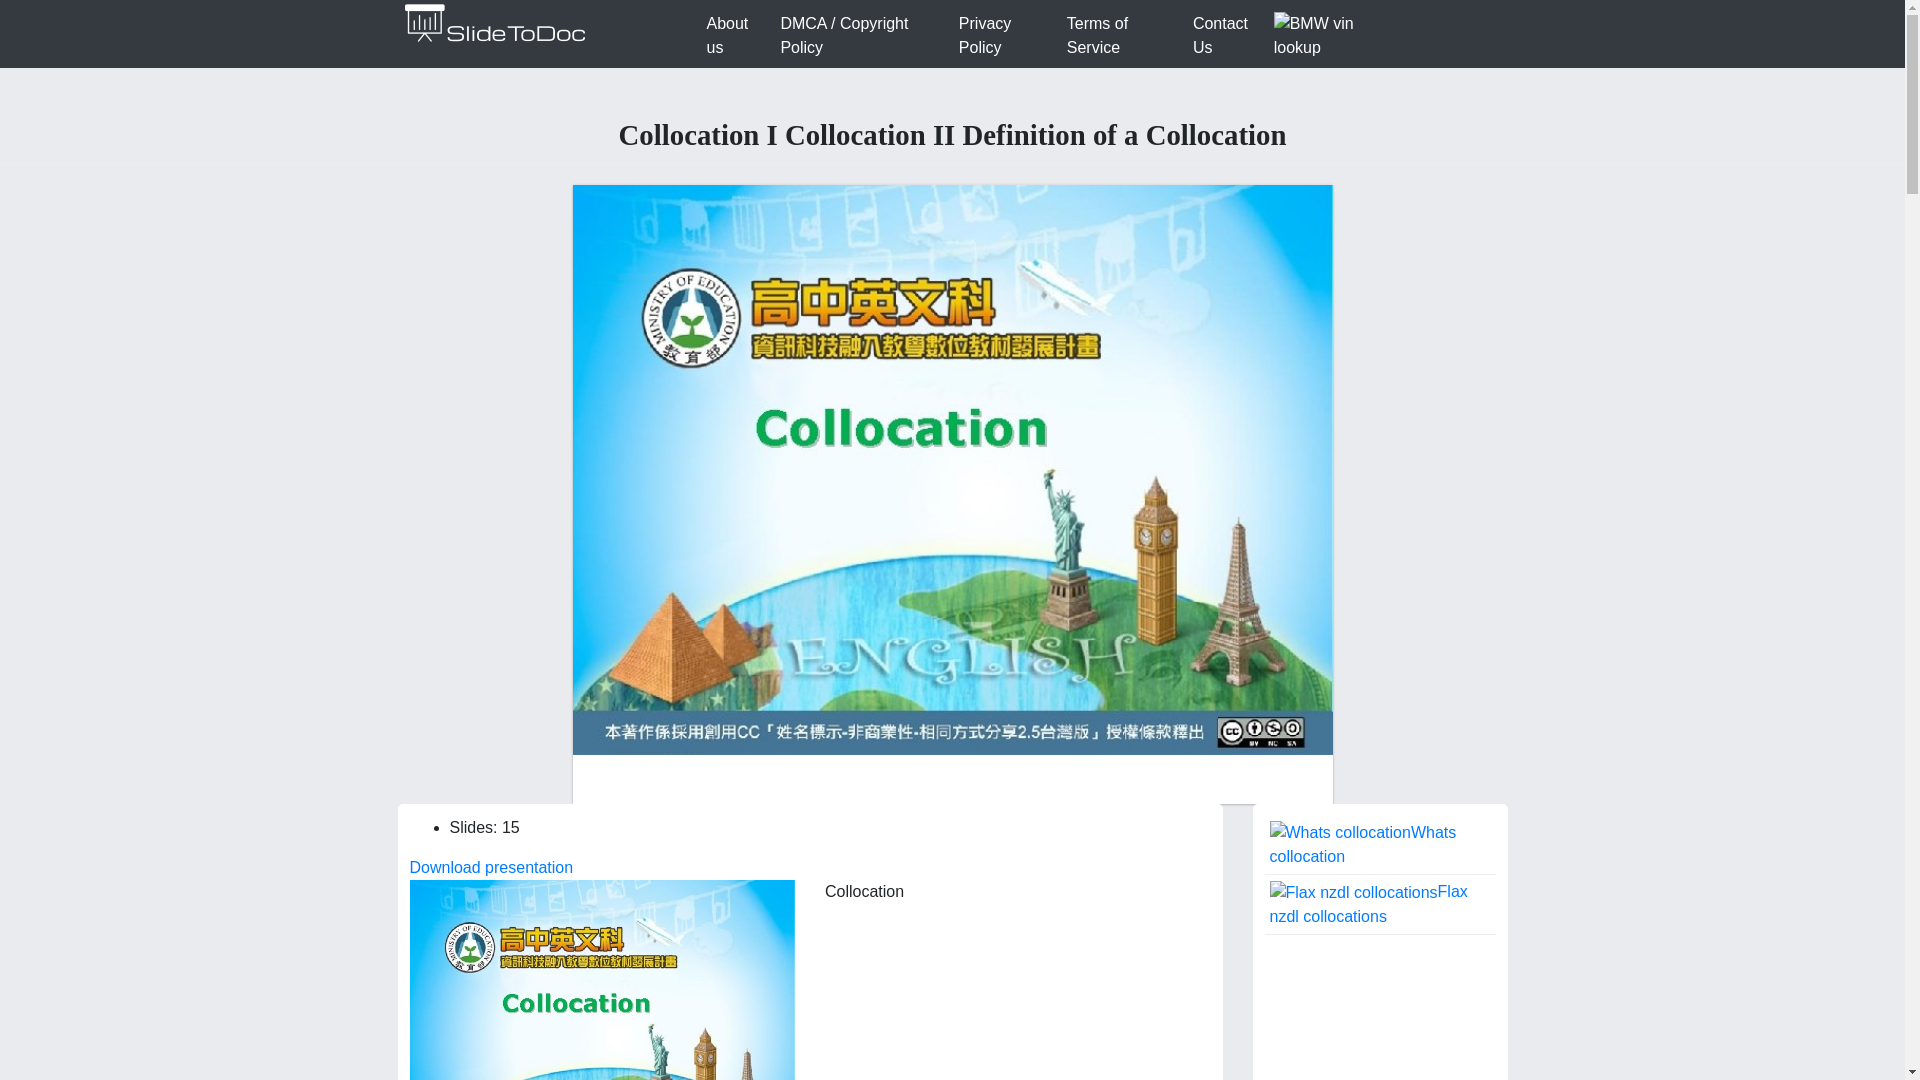  Describe the element at coordinates (1379, 846) in the screenshot. I see `Whats collocation` at that location.